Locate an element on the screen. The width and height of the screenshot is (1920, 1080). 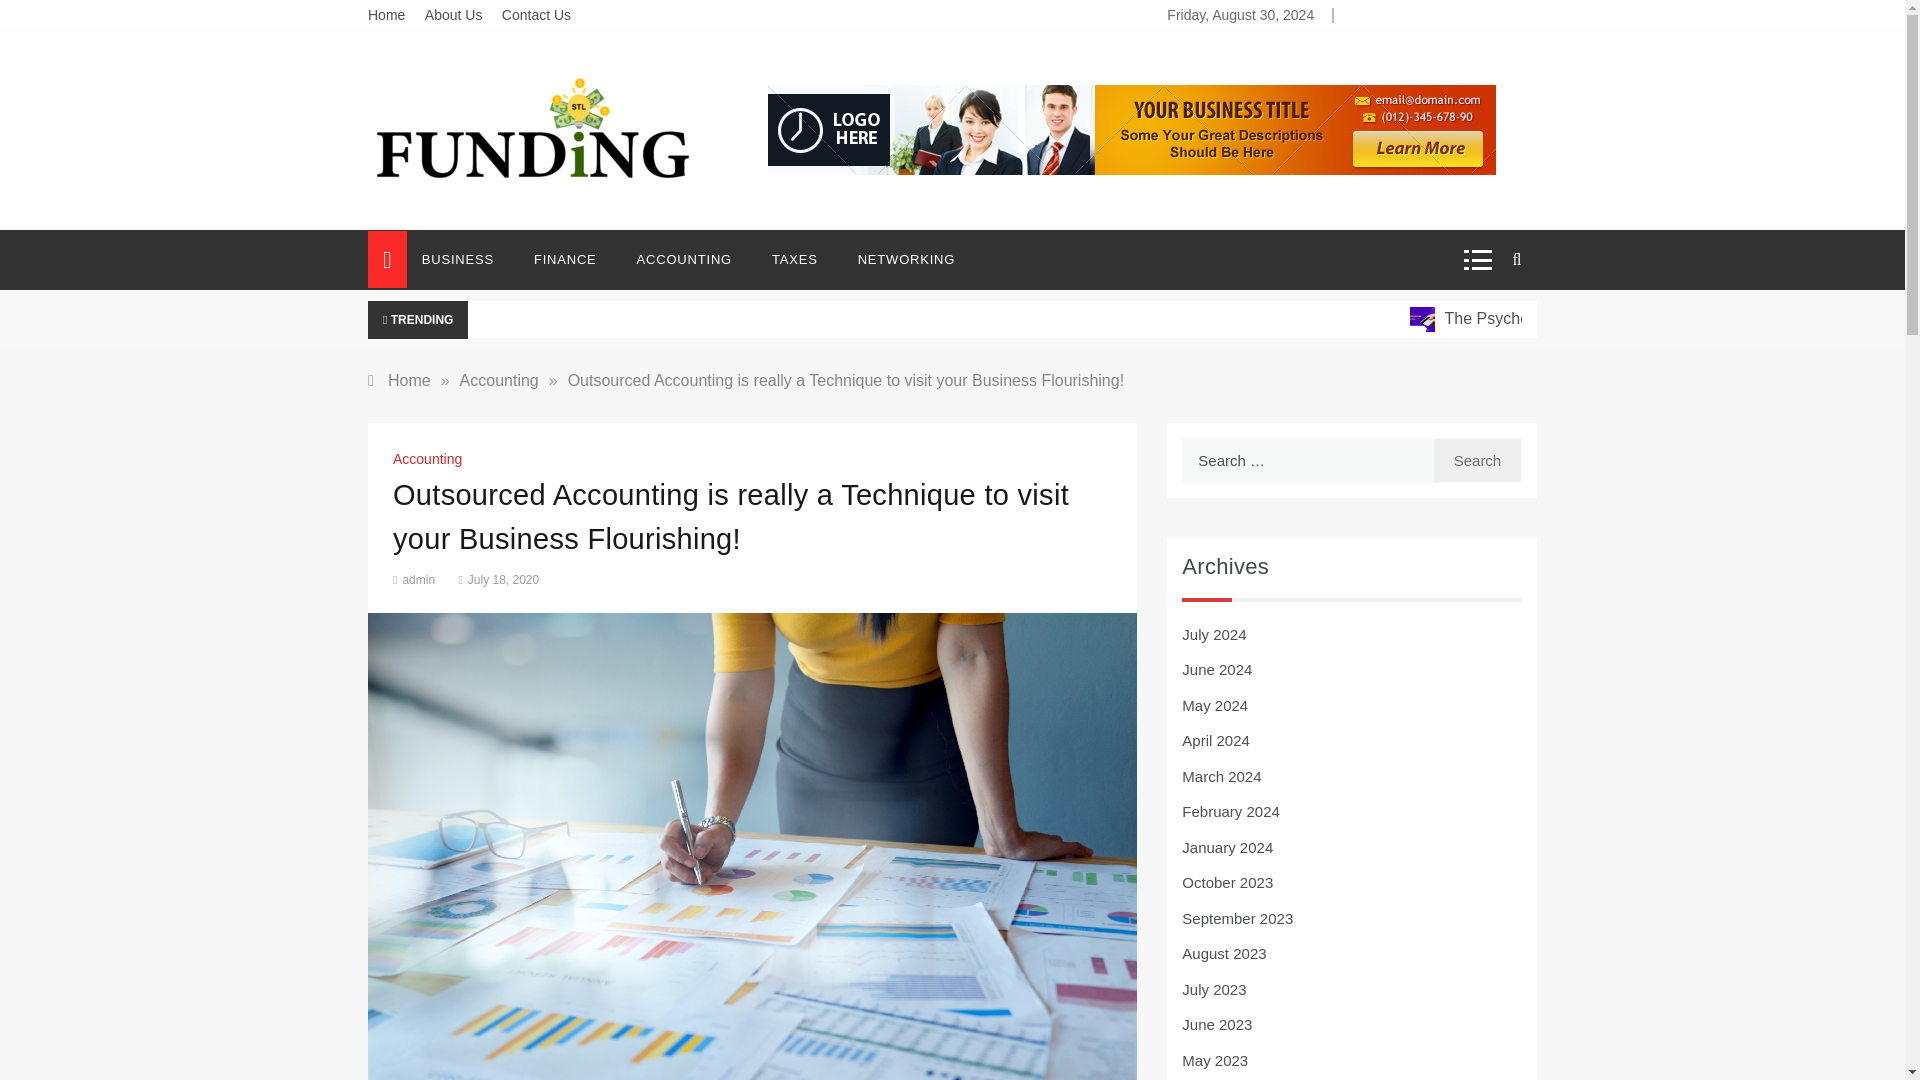
NETWORKING is located at coordinates (896, 260).